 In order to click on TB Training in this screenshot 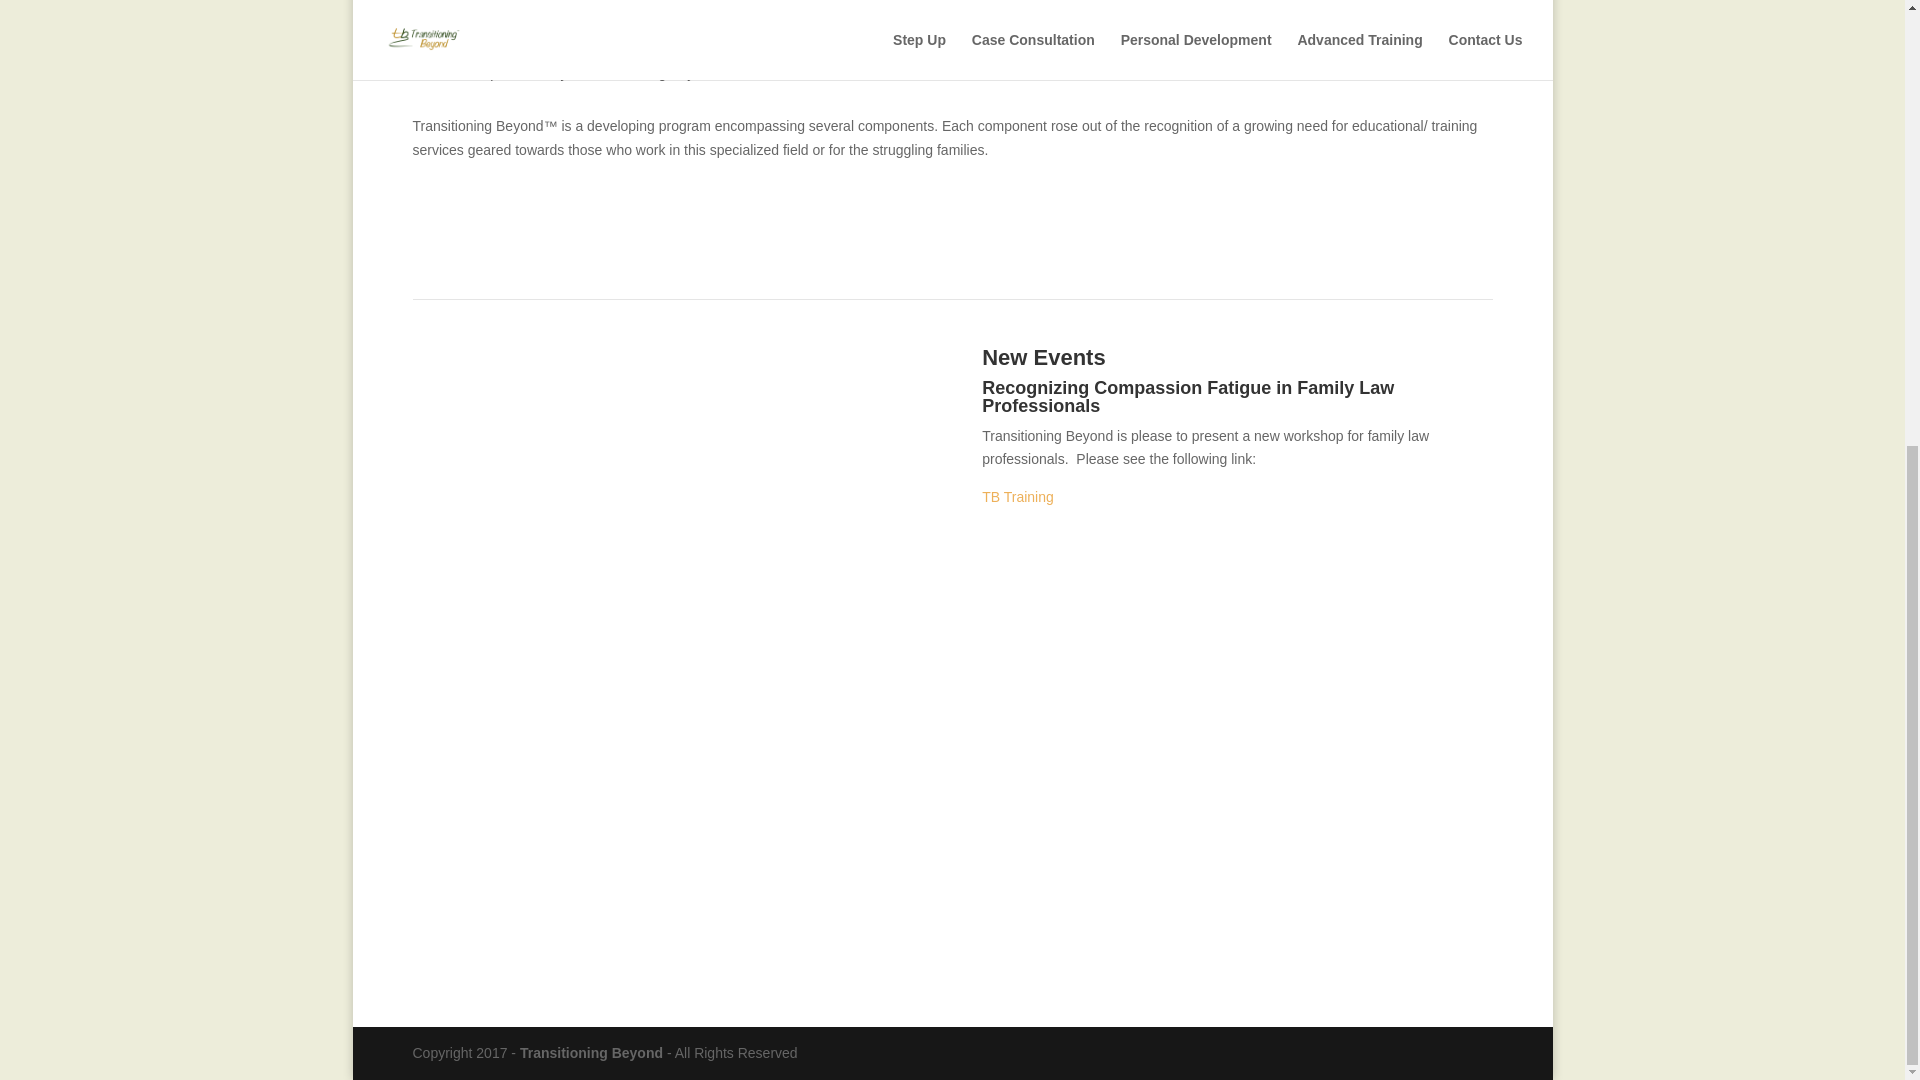, I will do `click(1018, 497)`.